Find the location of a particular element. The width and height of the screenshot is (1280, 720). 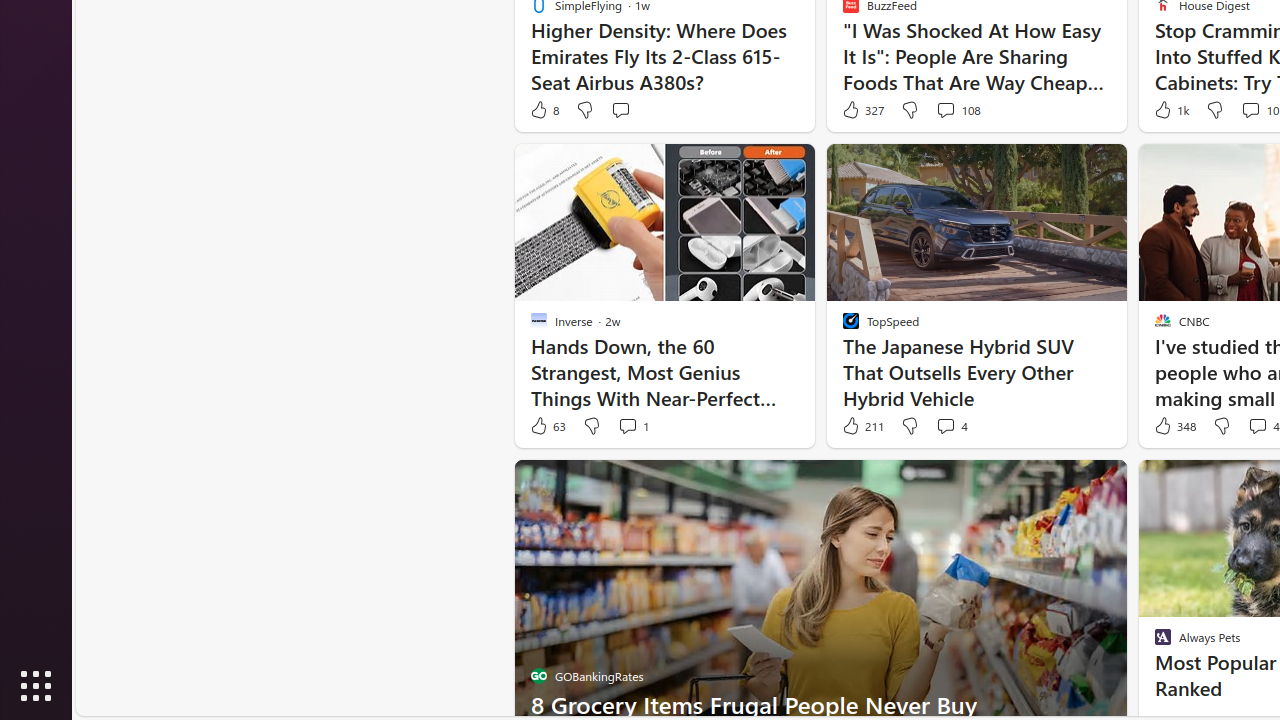

View comments 1 Comment is located at coordinates (633, 426).